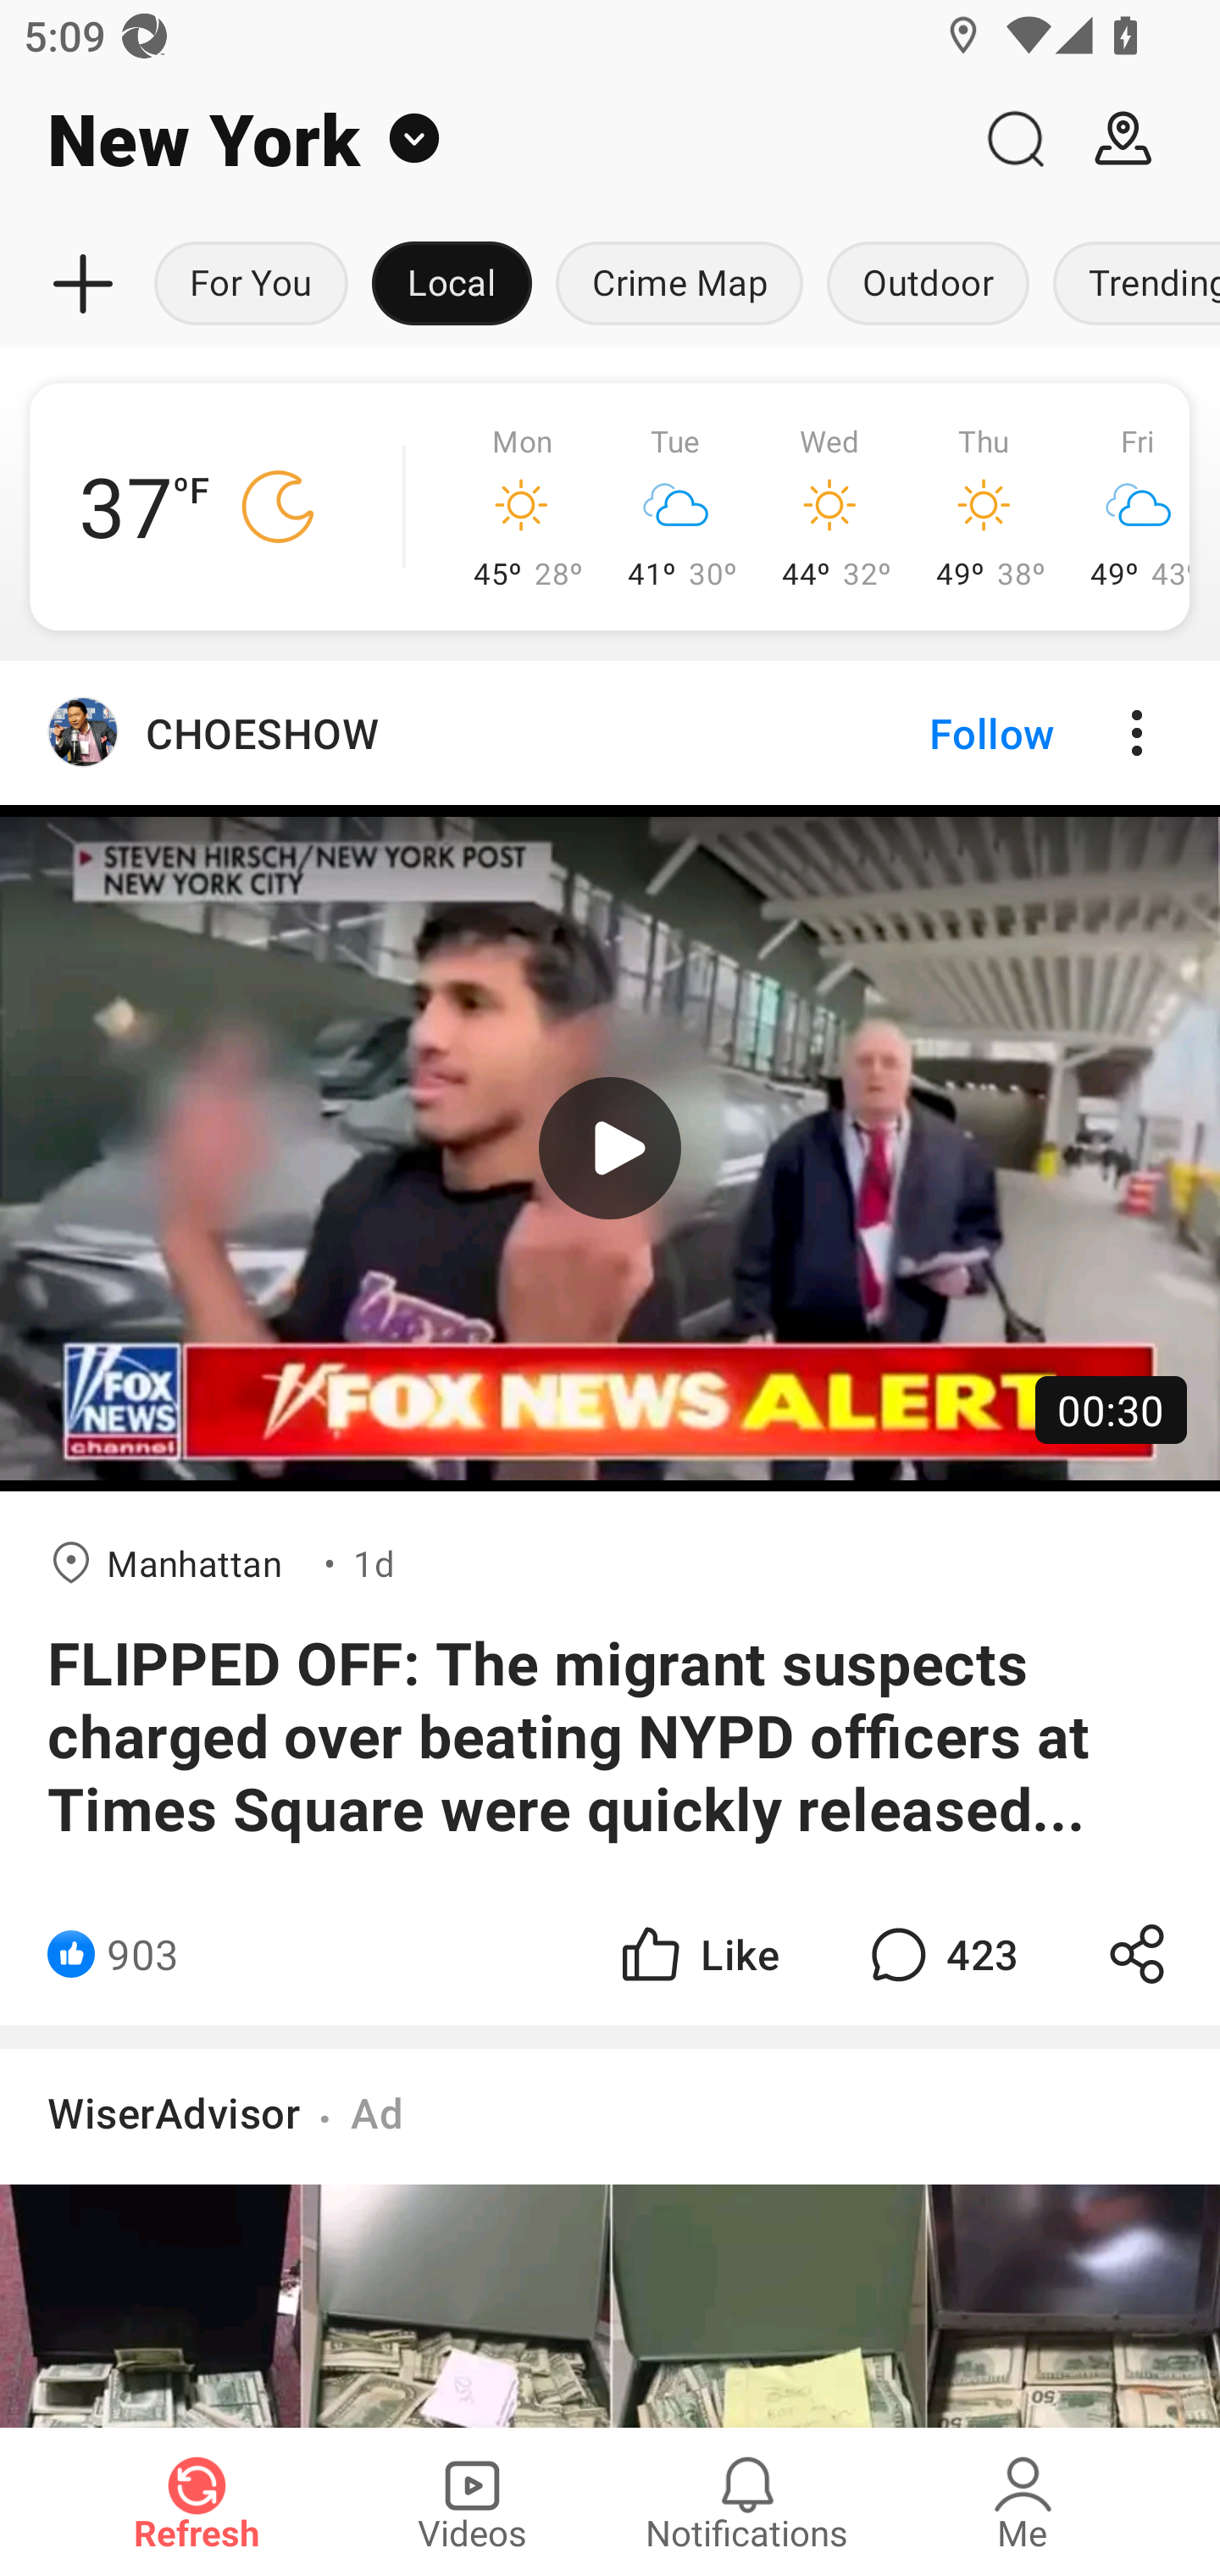  I want to click on WiserAdvisor, so click(174, 2112).